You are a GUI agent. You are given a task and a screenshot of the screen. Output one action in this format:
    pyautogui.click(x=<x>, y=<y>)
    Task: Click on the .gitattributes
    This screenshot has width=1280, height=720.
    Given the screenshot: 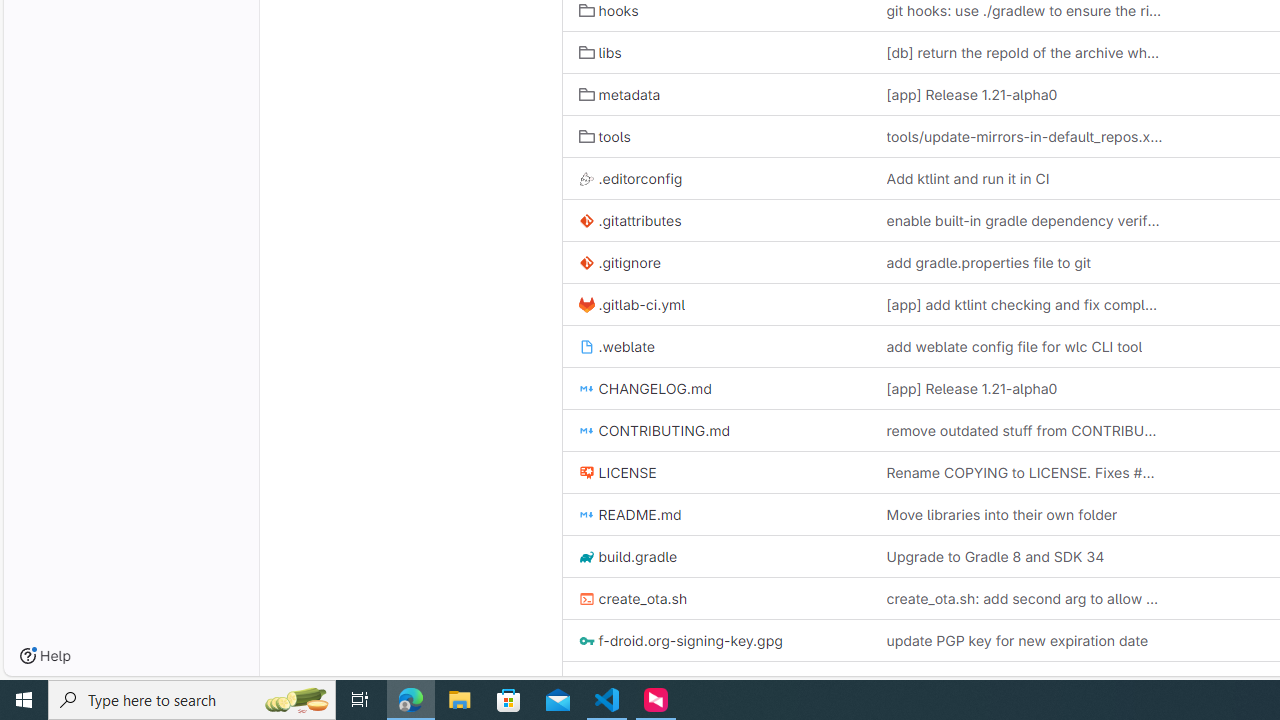 What is the action you would take?
    pyautogui.click(x=716, y=220)
    